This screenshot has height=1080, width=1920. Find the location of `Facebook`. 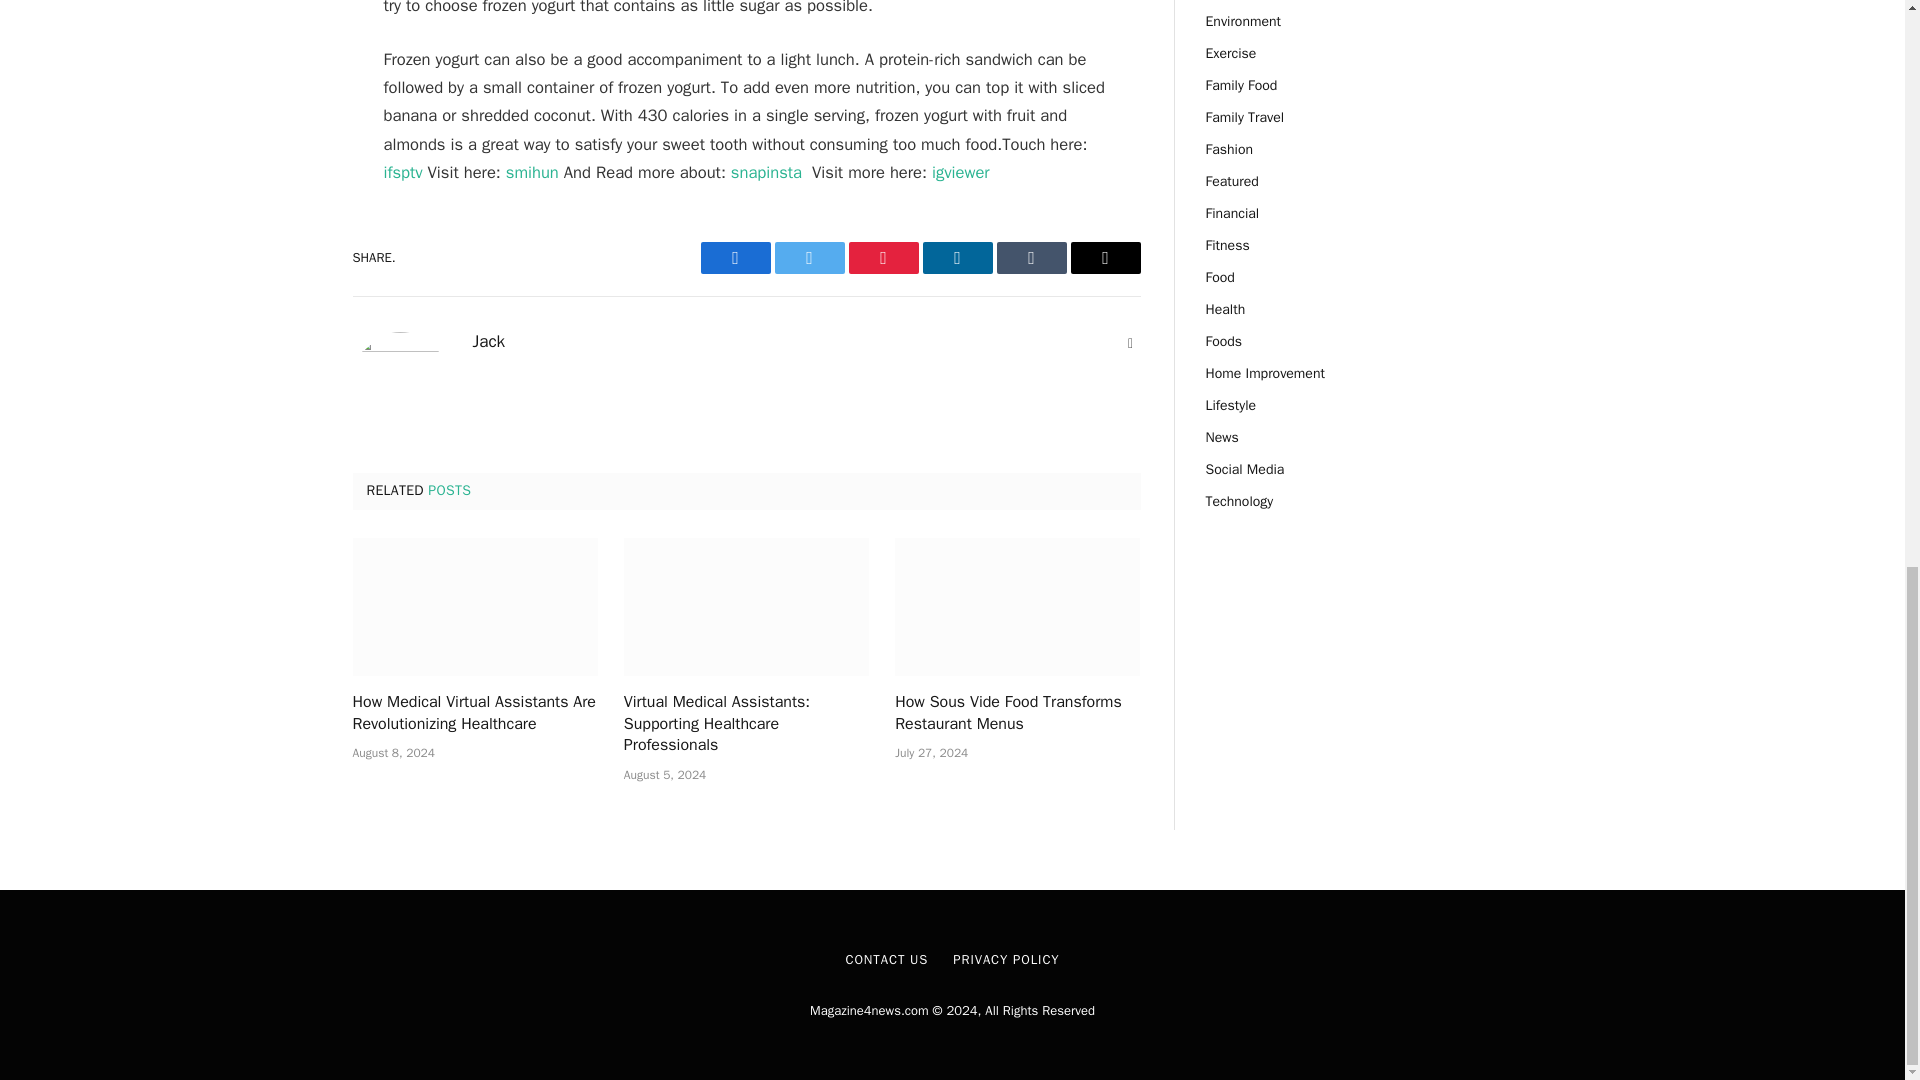

Facebook is located at coordinates (734, 258).